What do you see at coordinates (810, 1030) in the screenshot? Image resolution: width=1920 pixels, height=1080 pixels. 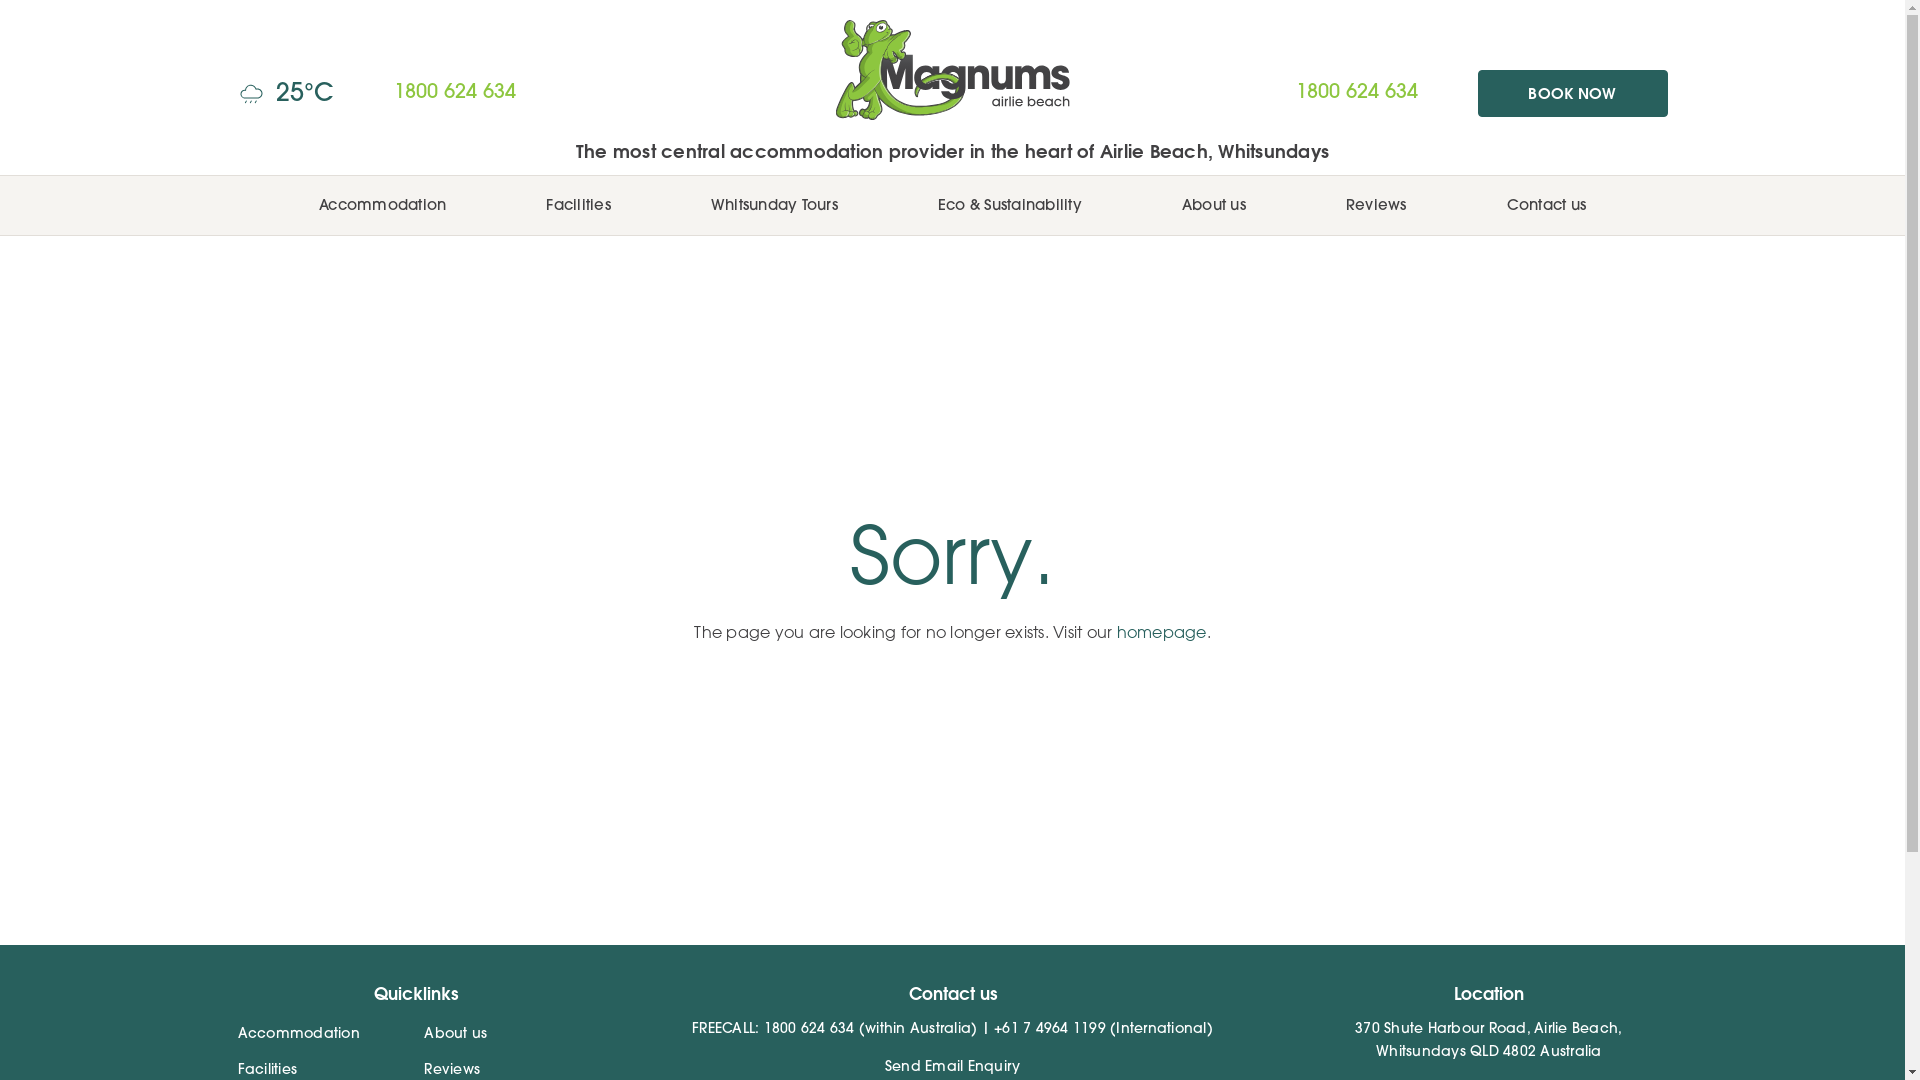 I see `1800 624 634` at bounding box center [810, 1030].